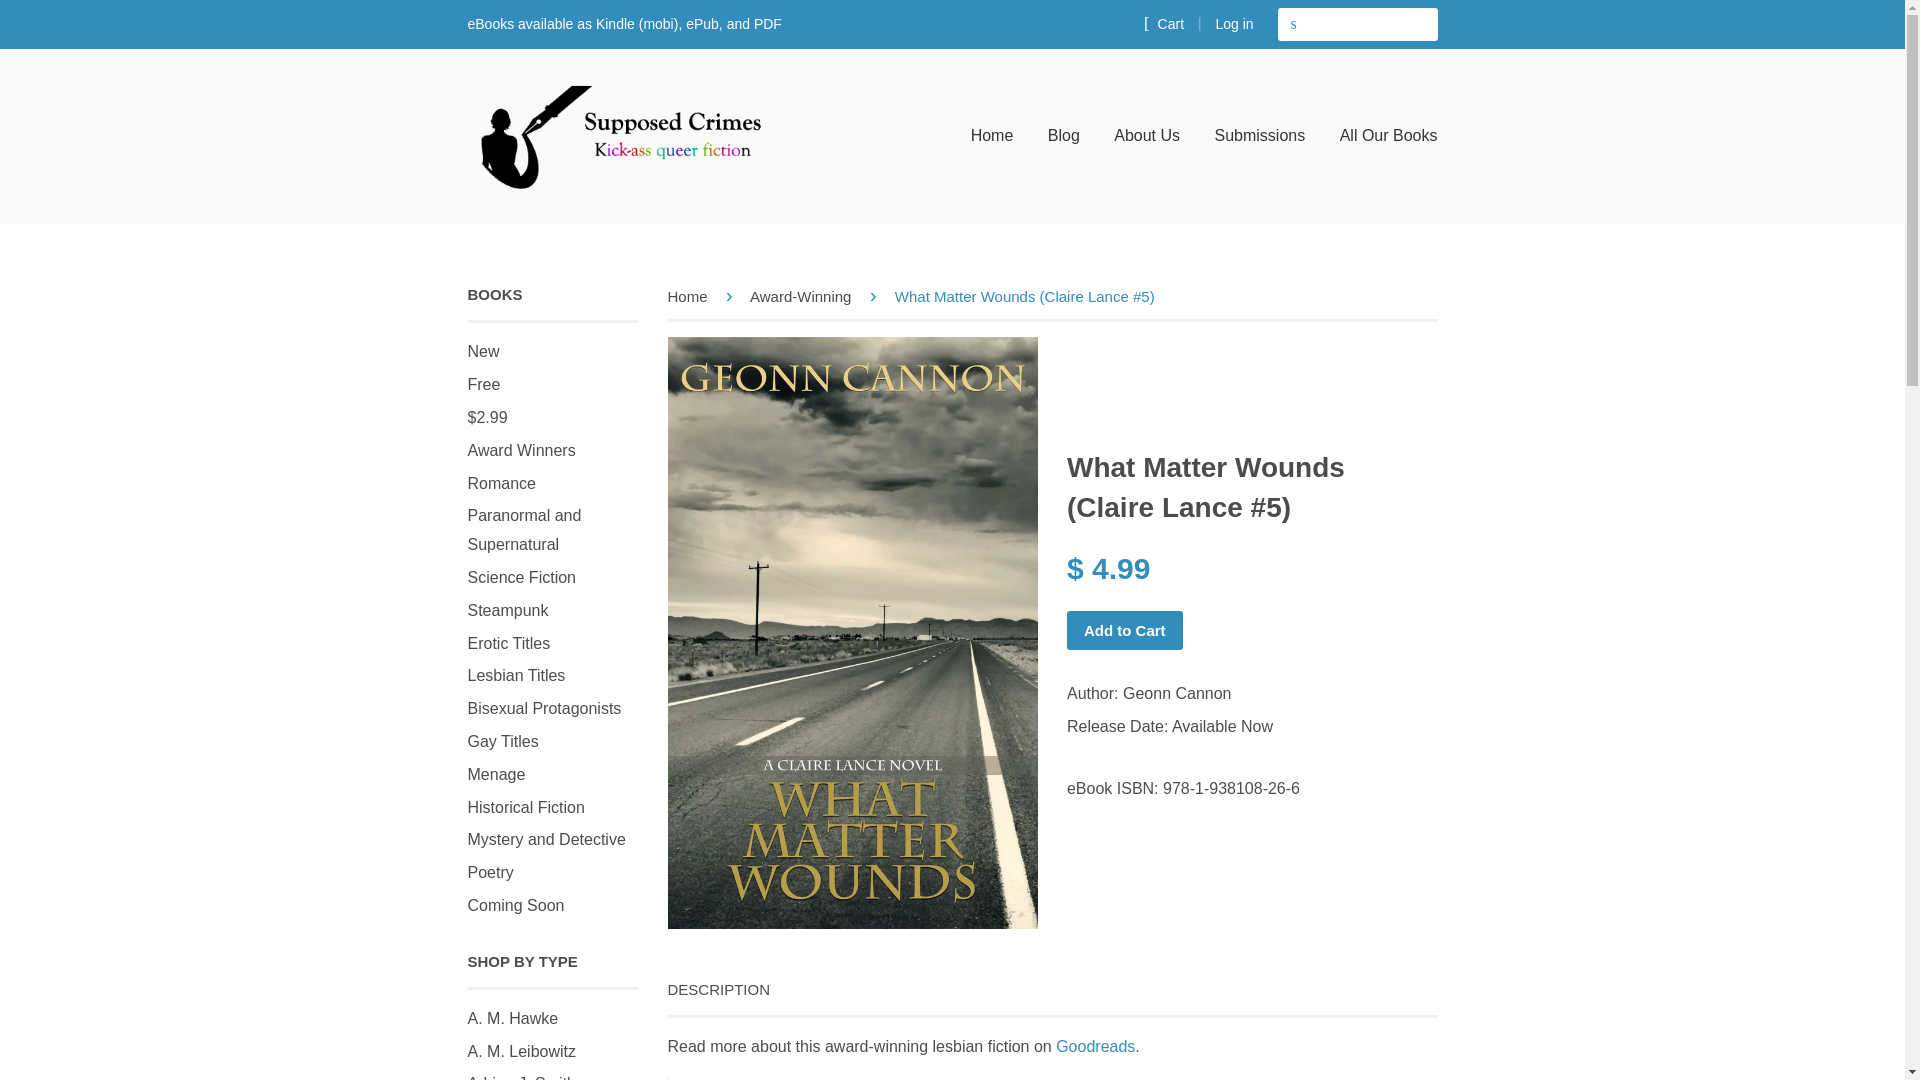 This screenshot has width=1920, height=1080. What do you see at coordinates (1294, 24) in the screenshot?
I see `Search` at bounding box center [1294, 24].